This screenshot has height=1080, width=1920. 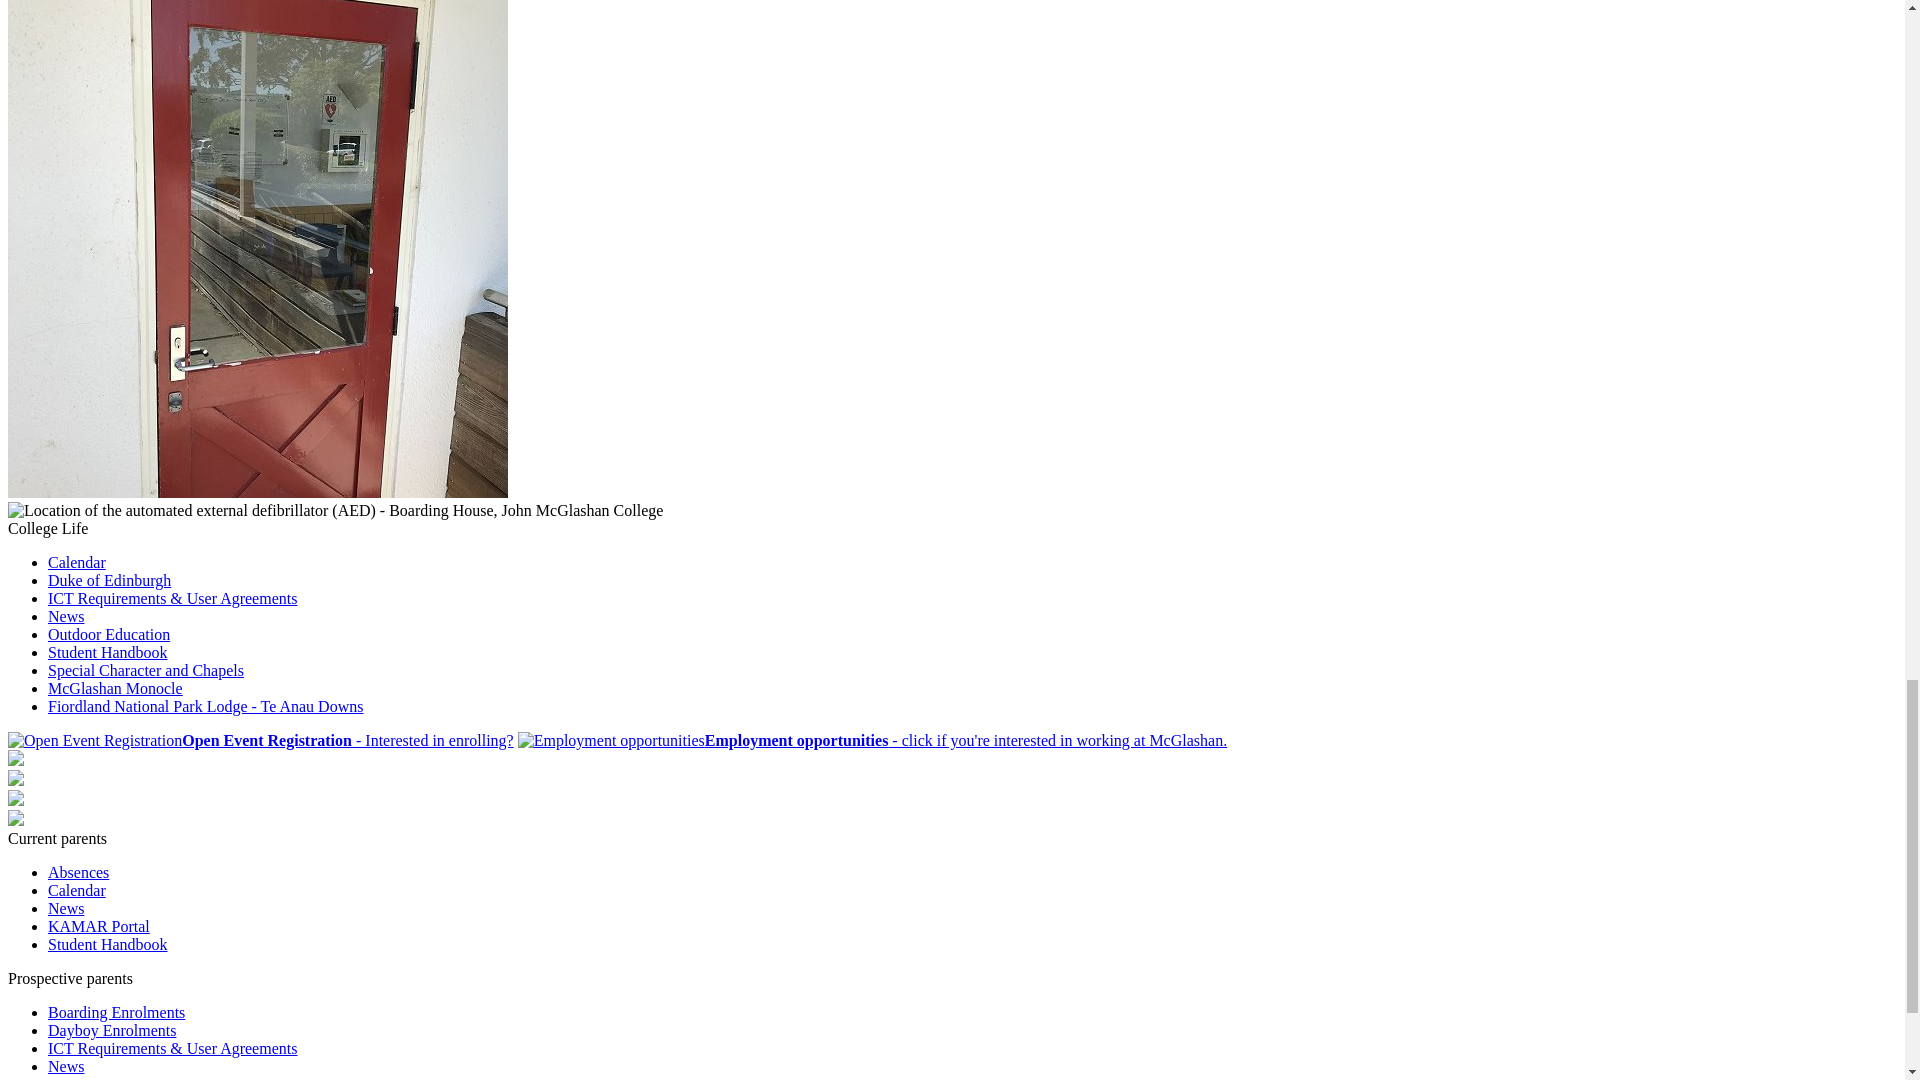 What do you see at coordinates (109, 580) in the screenshot?
I see `Duke of Edinburgh` at bounding box center [109, 580].